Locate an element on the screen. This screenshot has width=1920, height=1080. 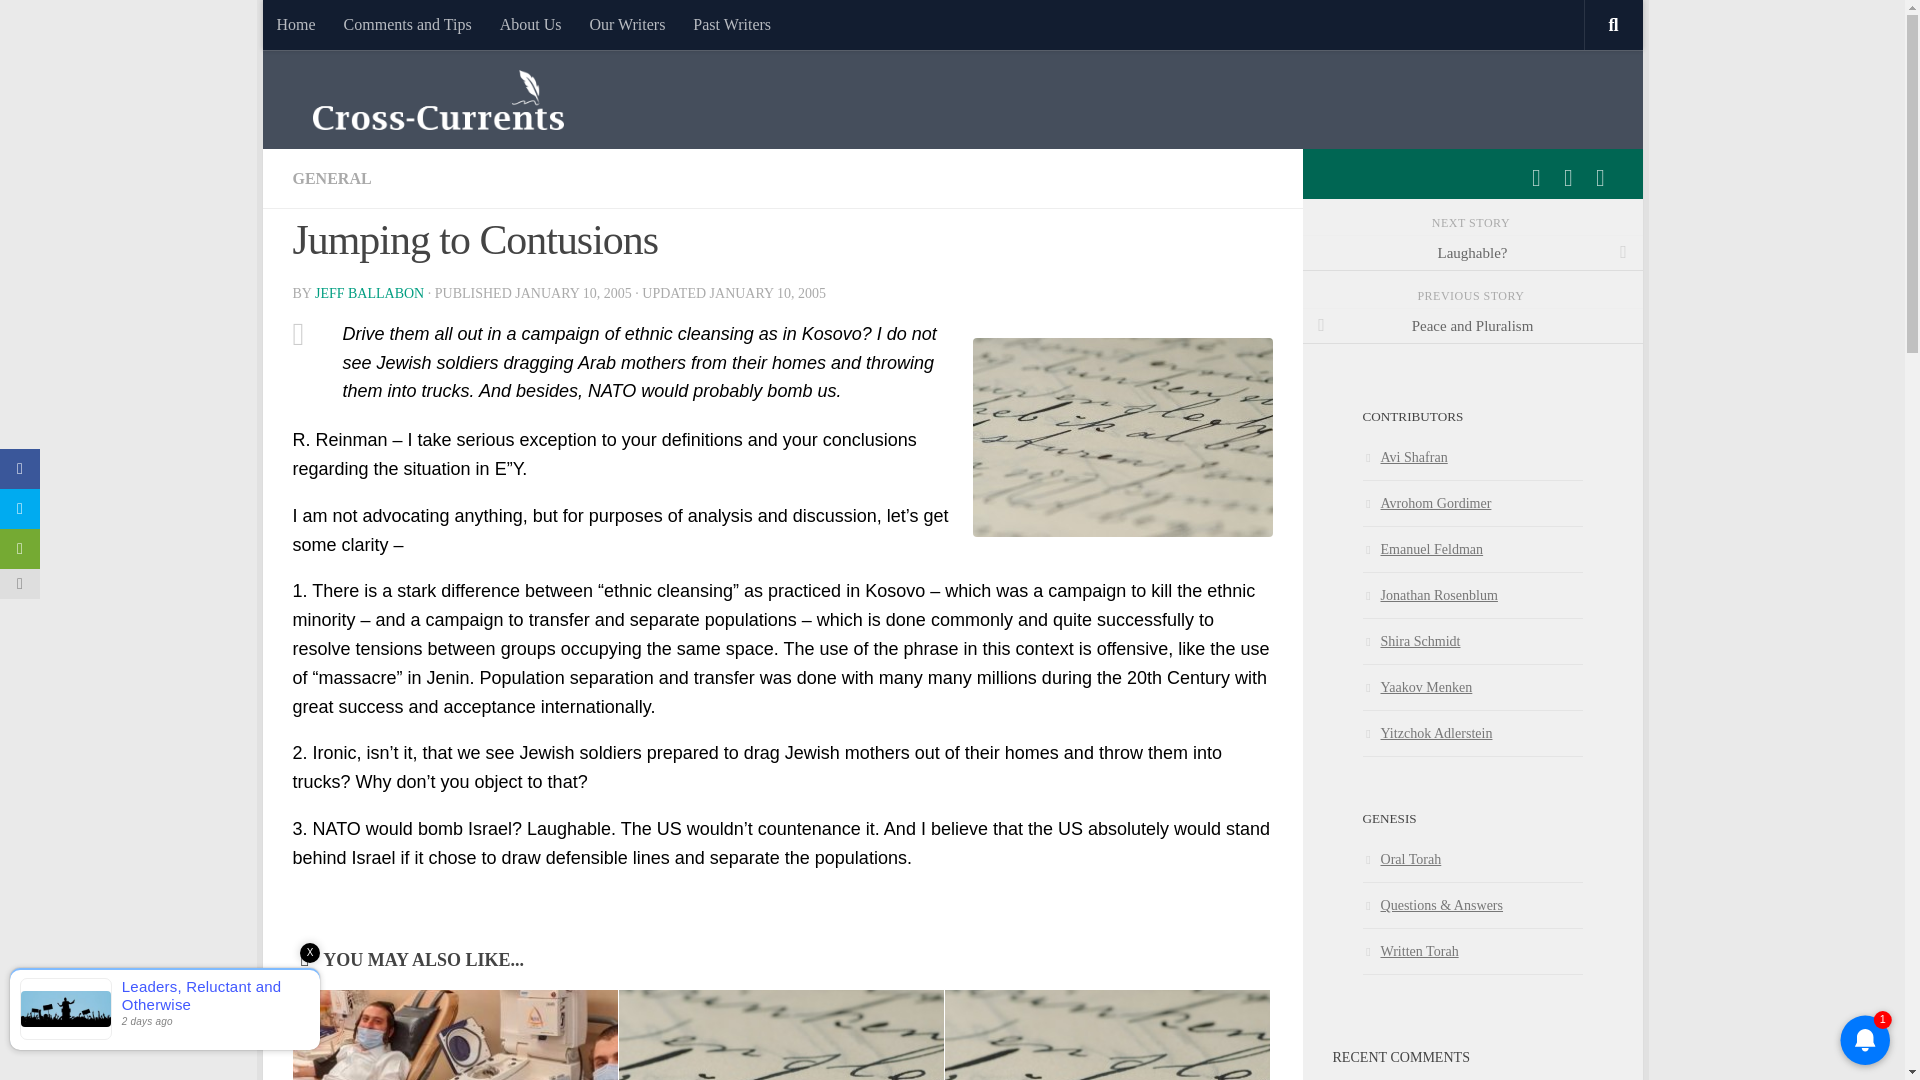
Emanuel Feldman is located at coordinates (1422, 549).